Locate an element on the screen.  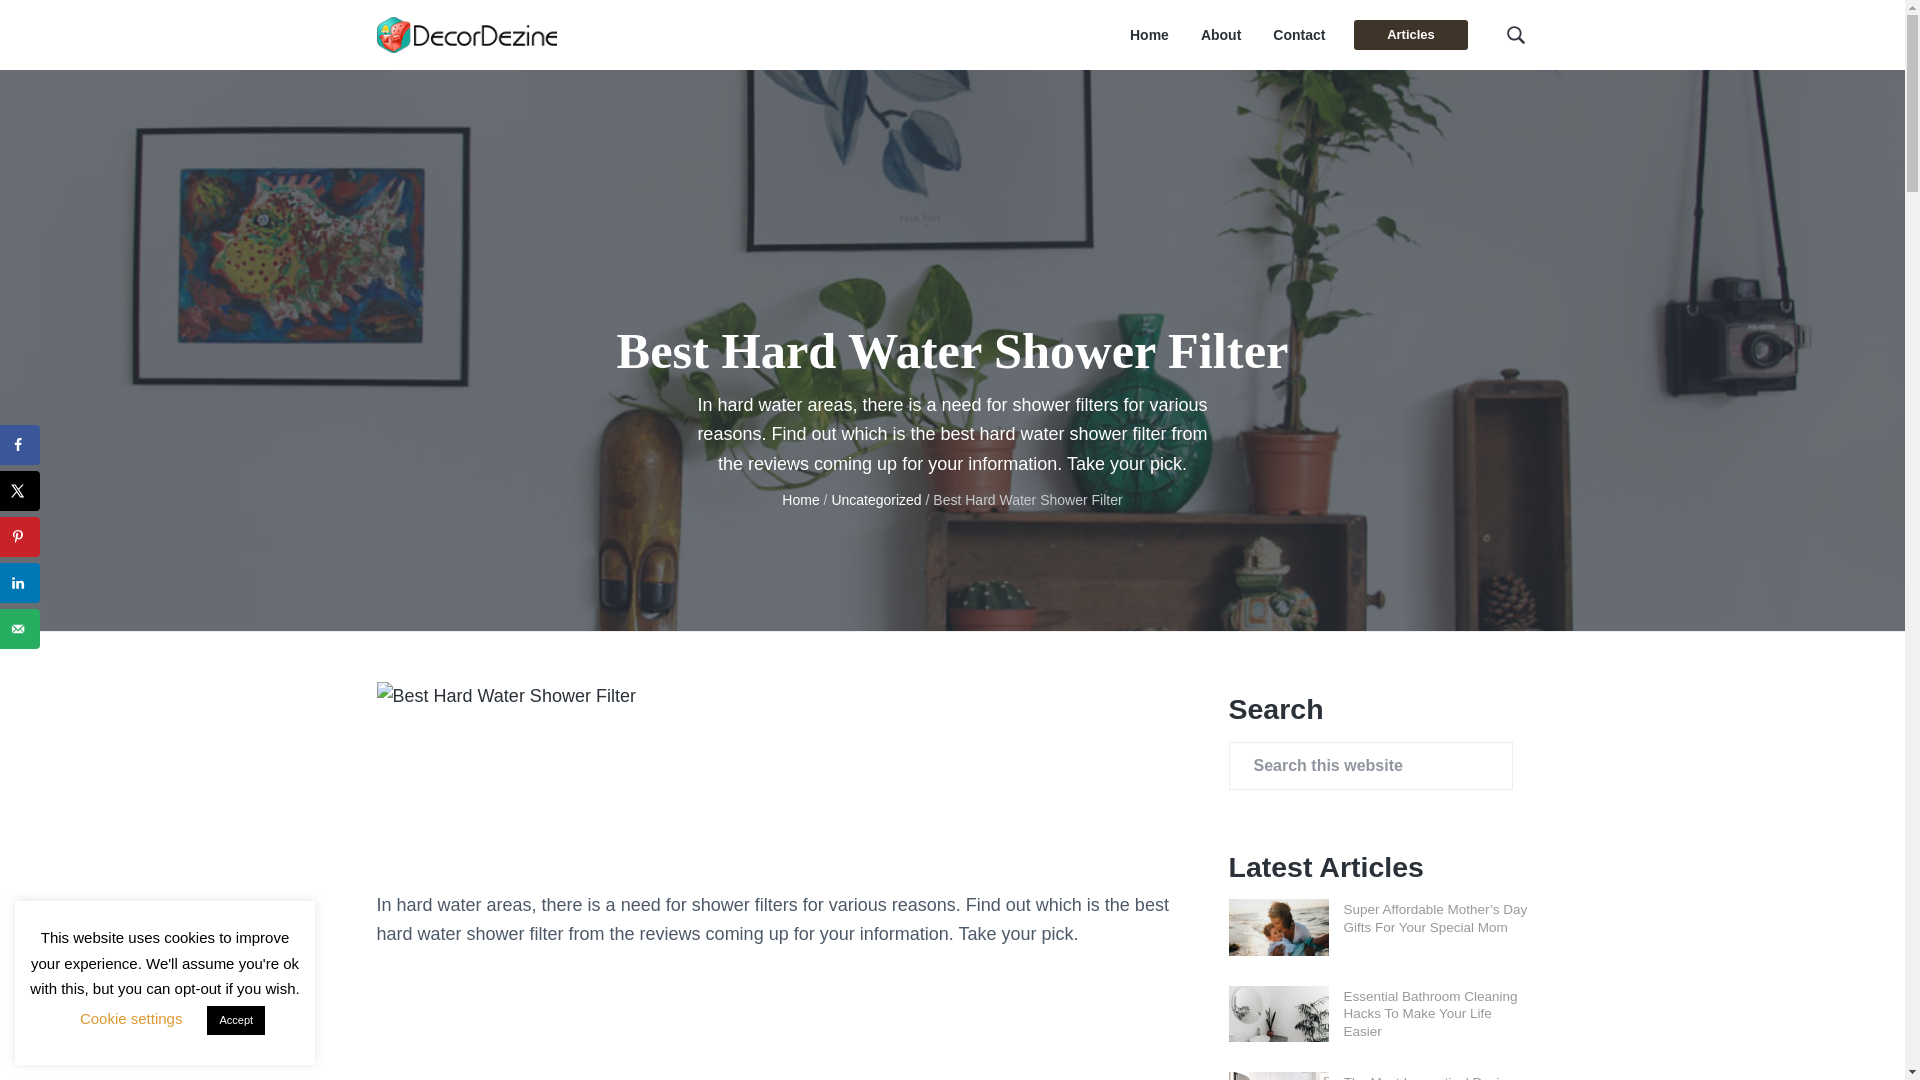
Articles is located at coordinates (1410, 34).